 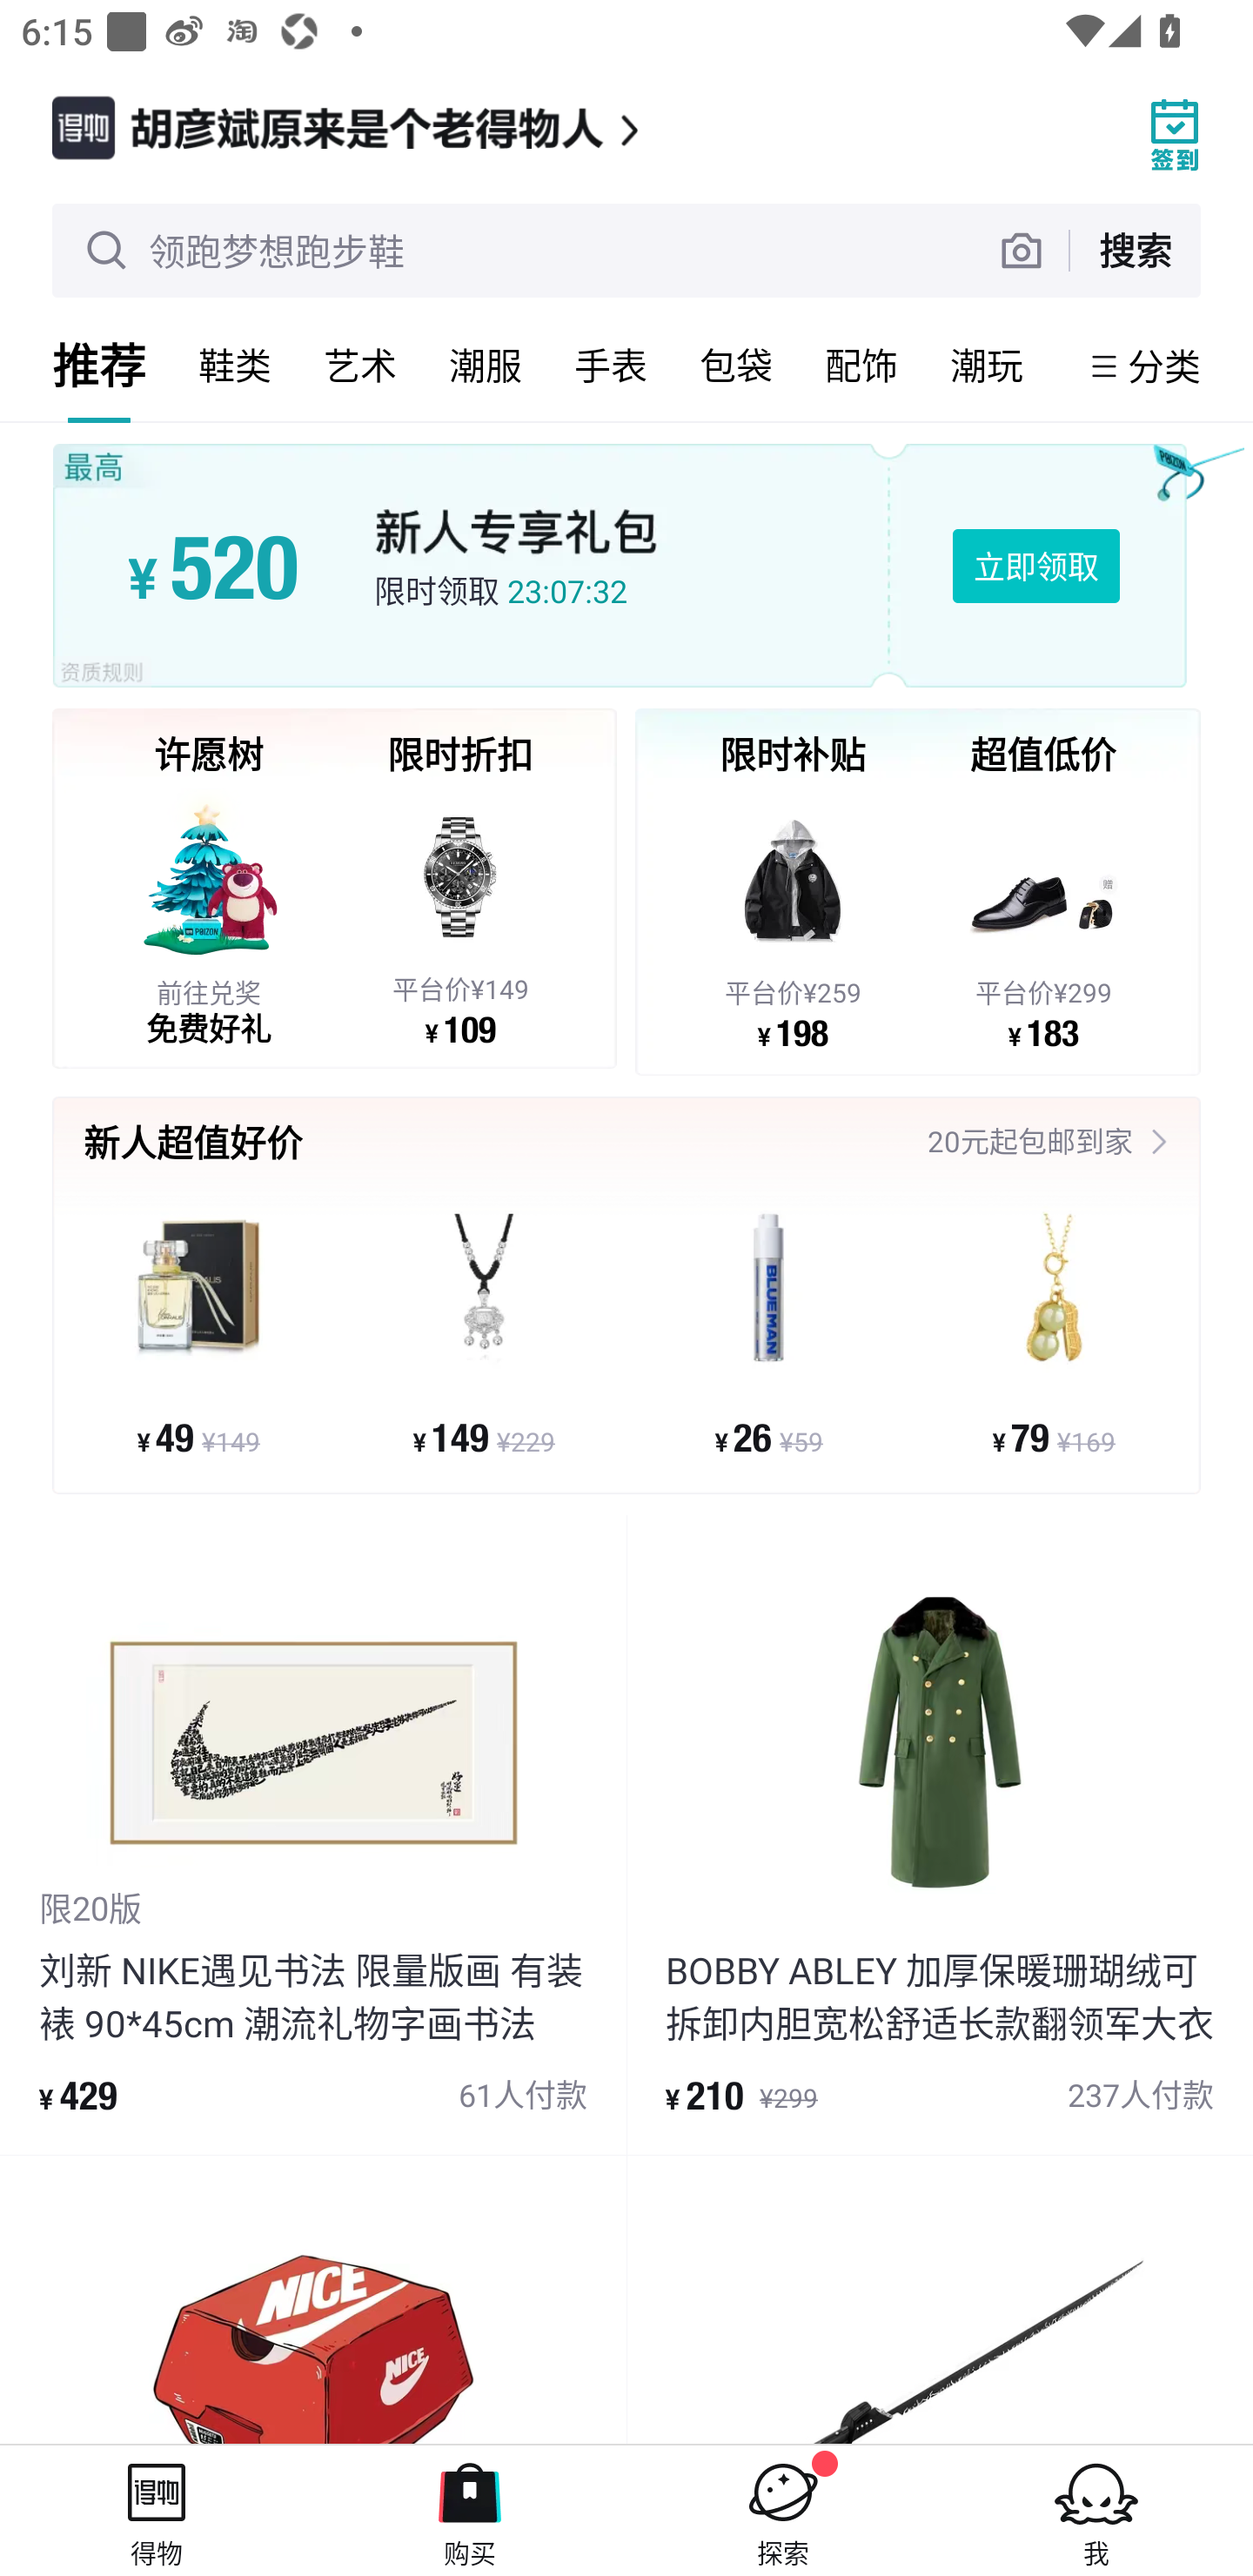 I want to click on 推荐, so click(x=99, y=366).